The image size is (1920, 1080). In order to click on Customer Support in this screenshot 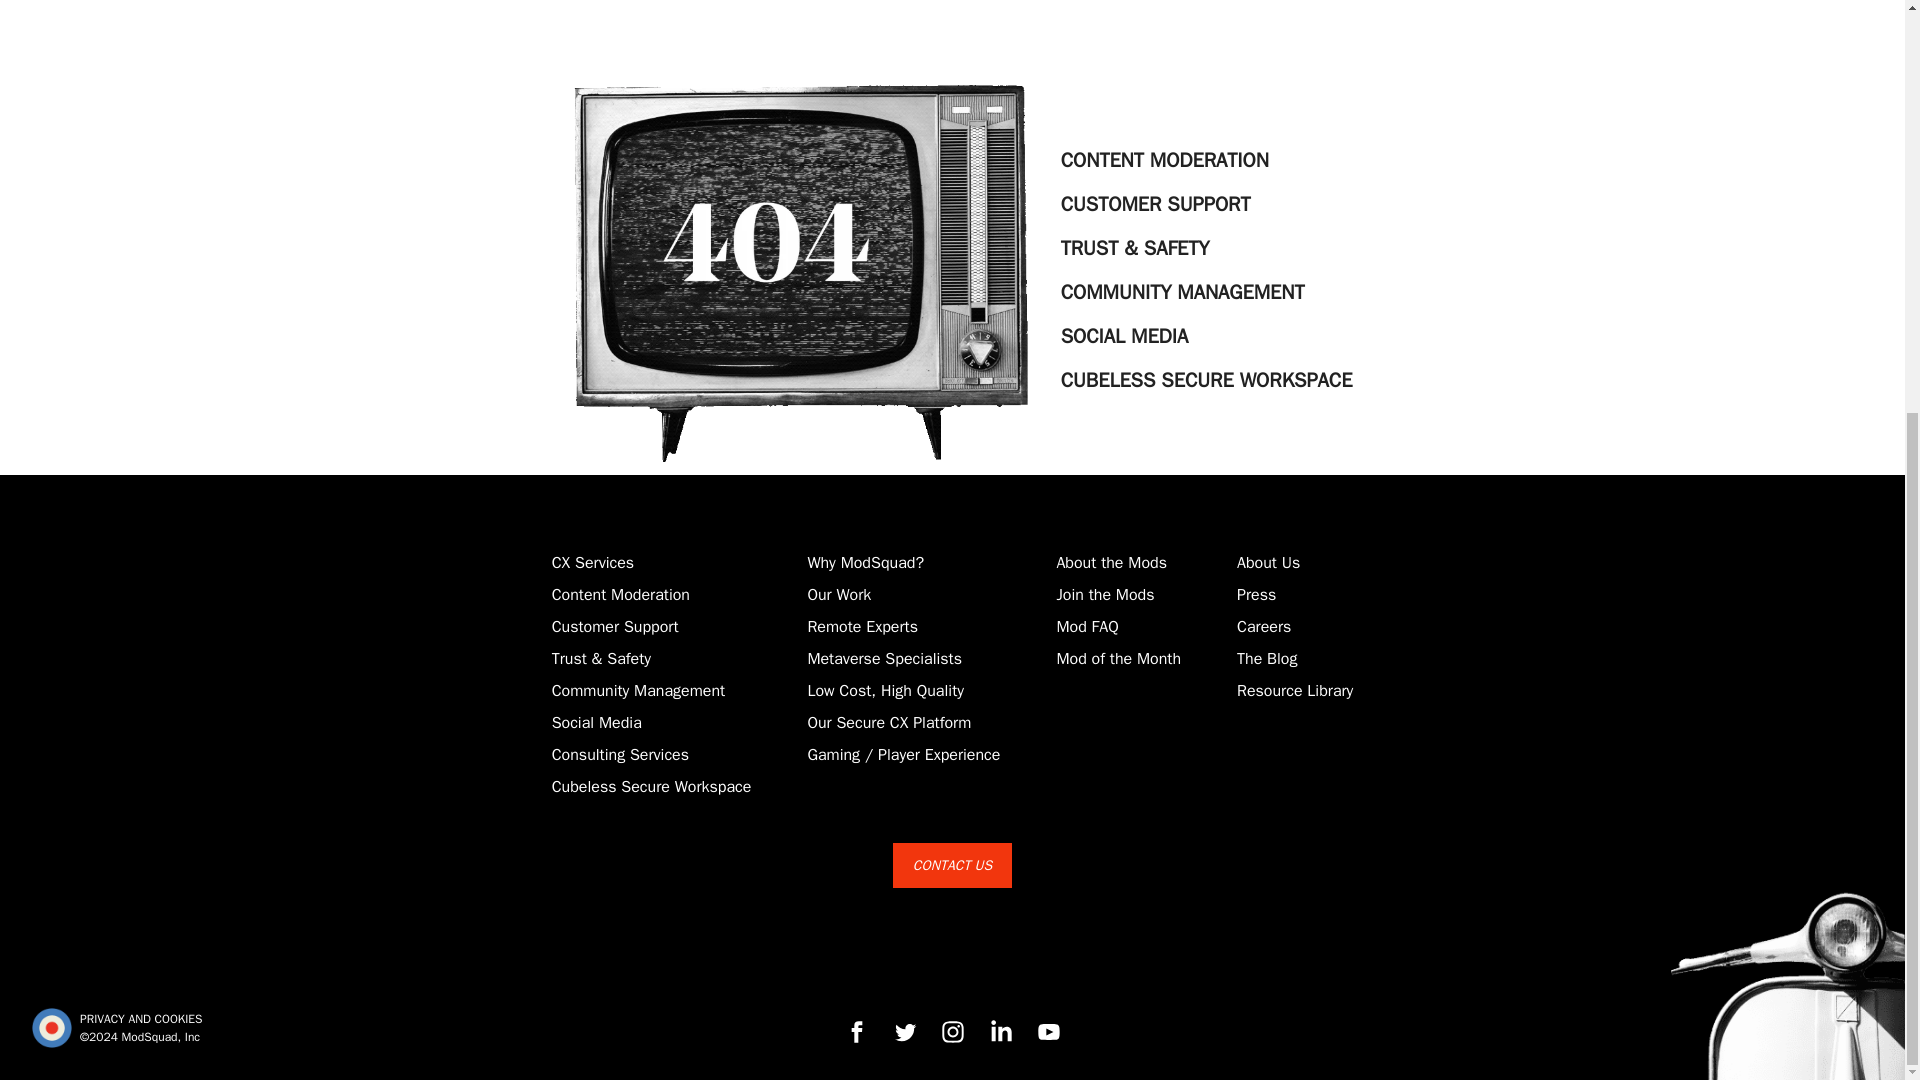, I will do `click(616, 626)`.